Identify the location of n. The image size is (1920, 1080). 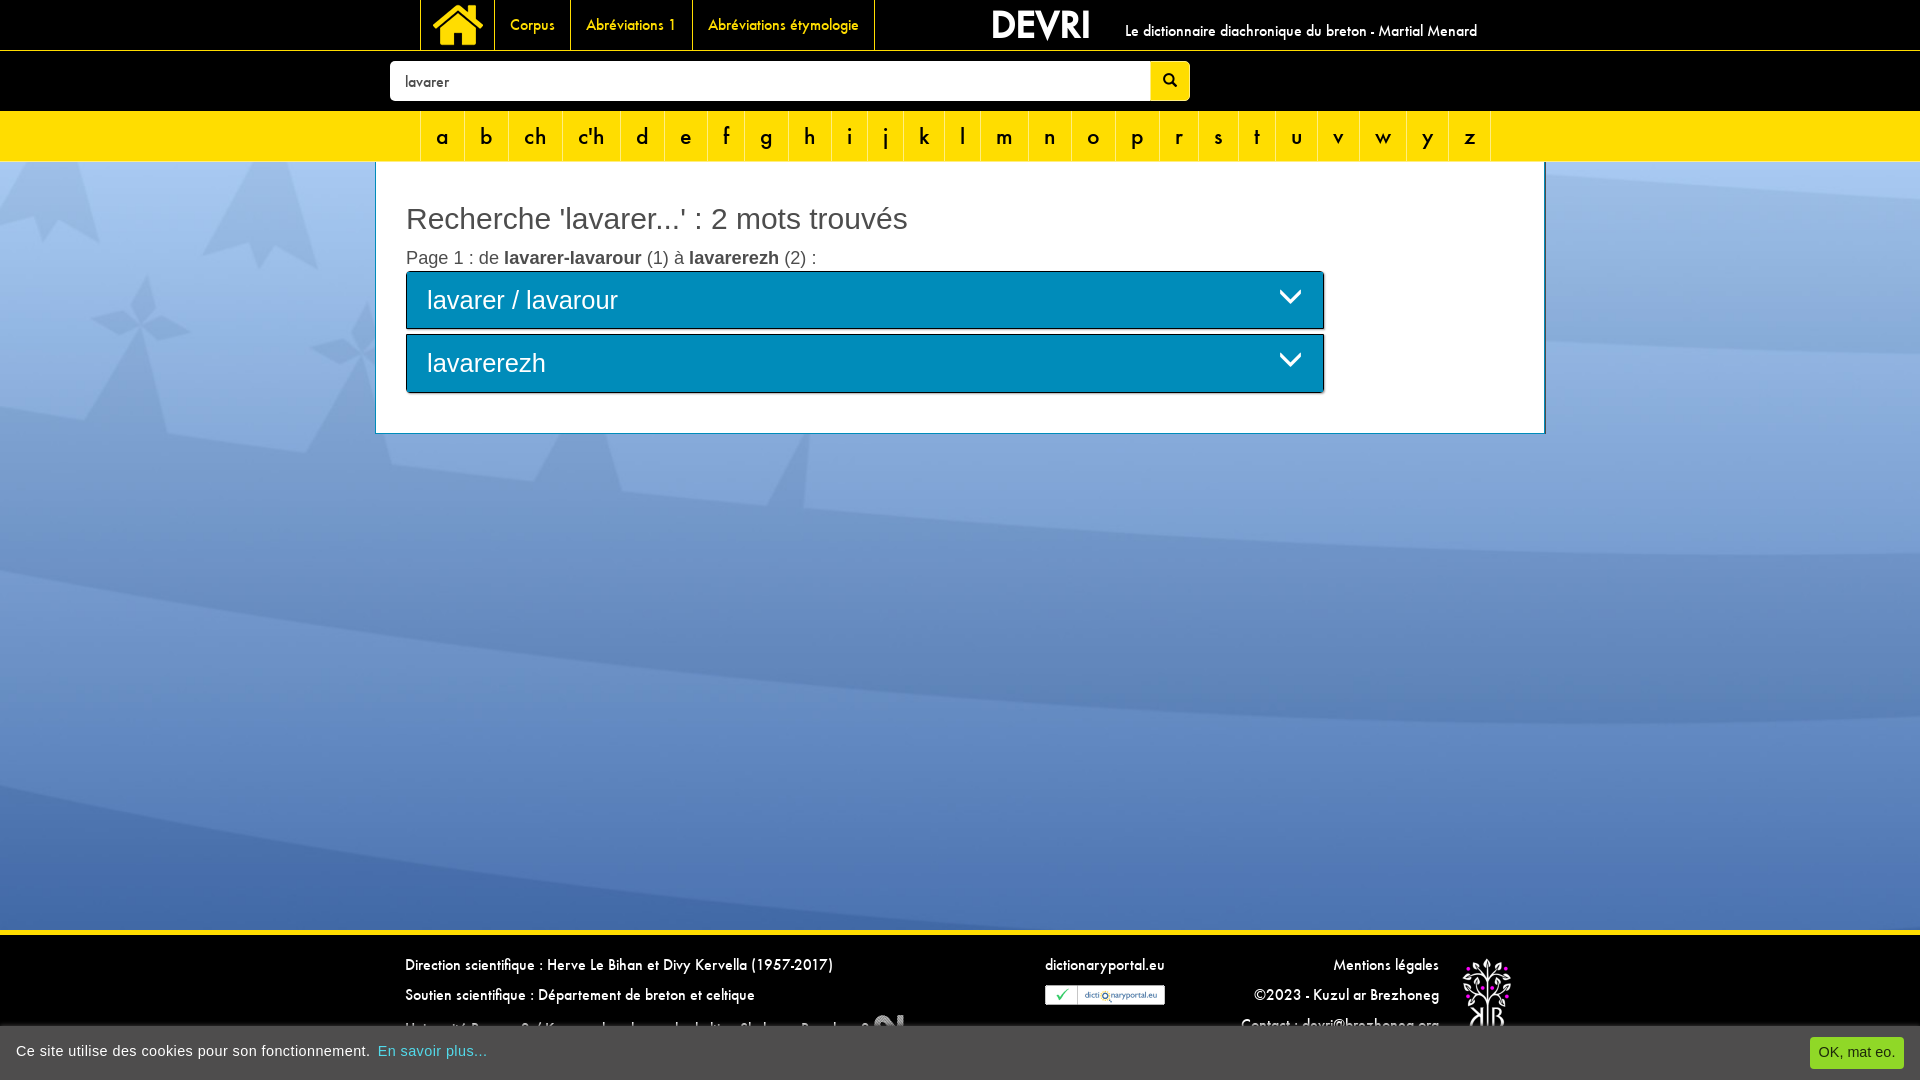
(1050, 136).